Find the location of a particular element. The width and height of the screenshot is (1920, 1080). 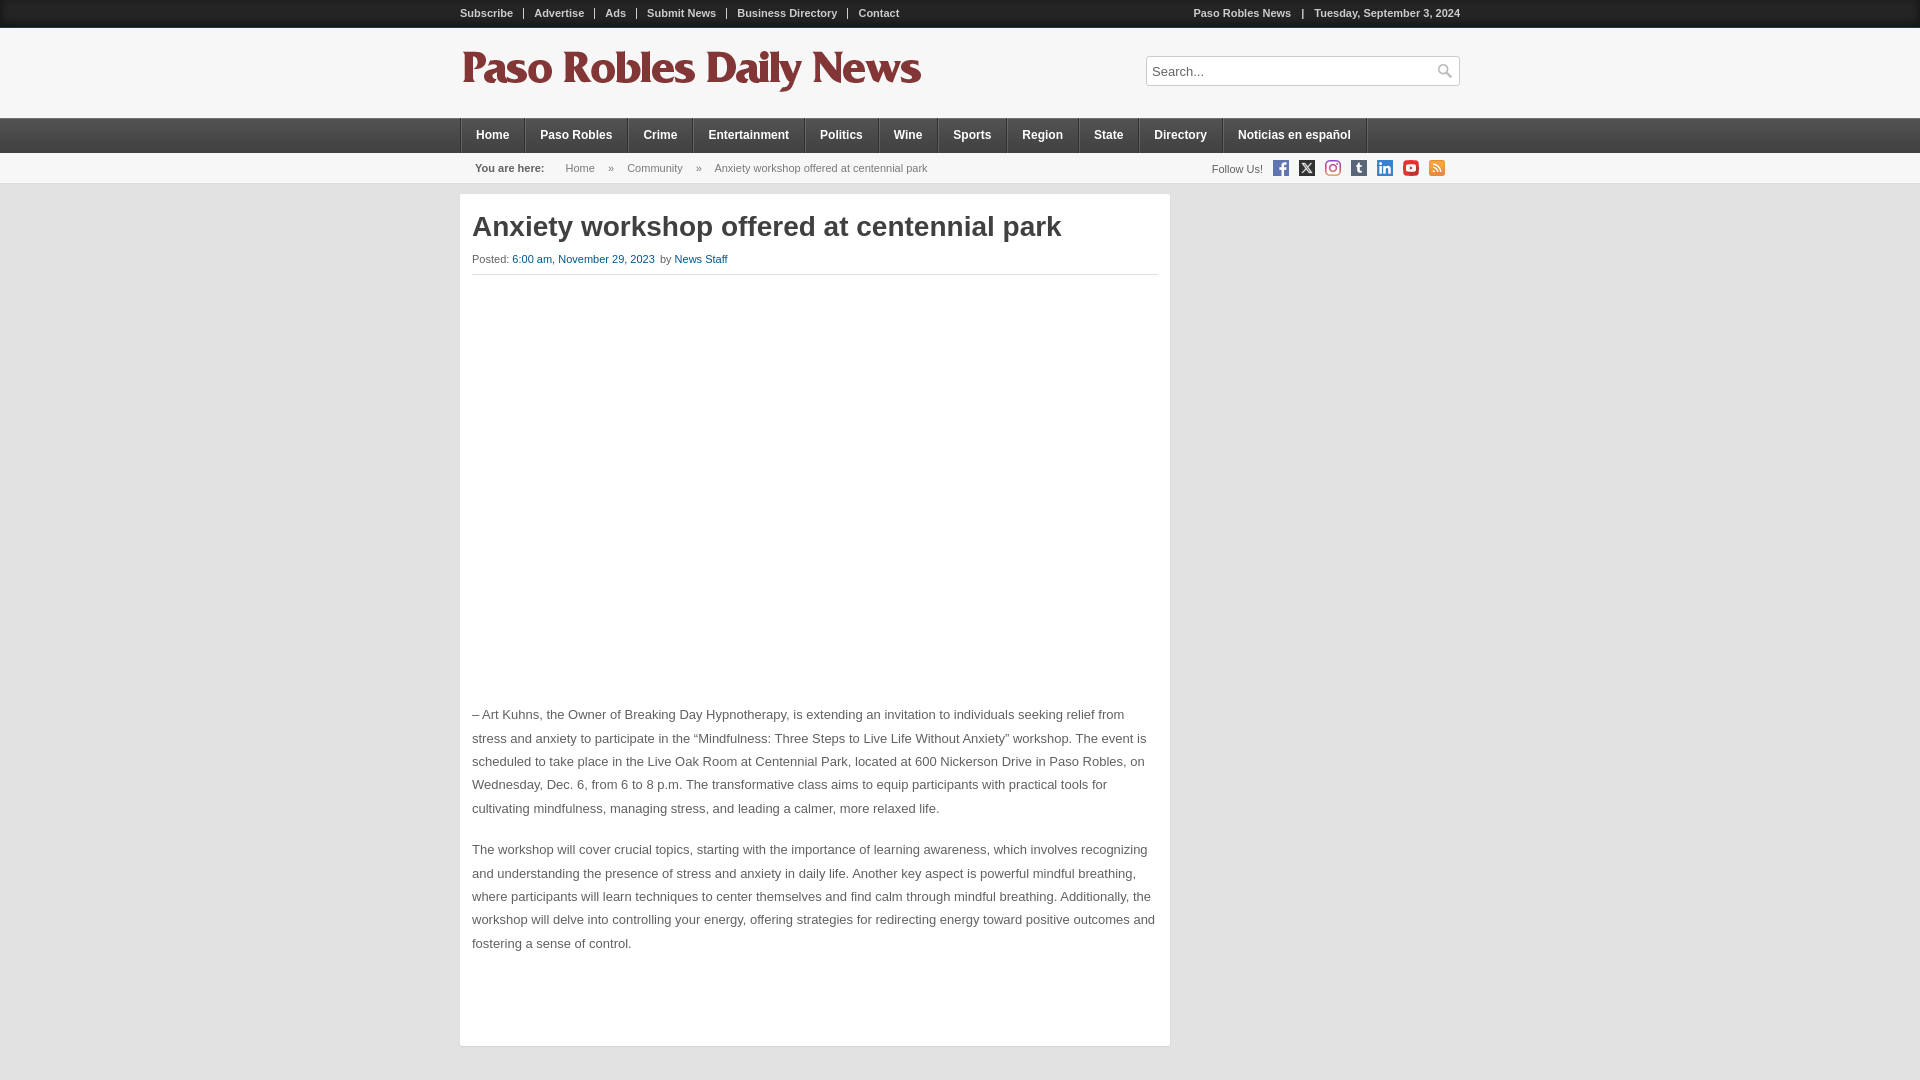

Contact is located at coordinates (878, 13).